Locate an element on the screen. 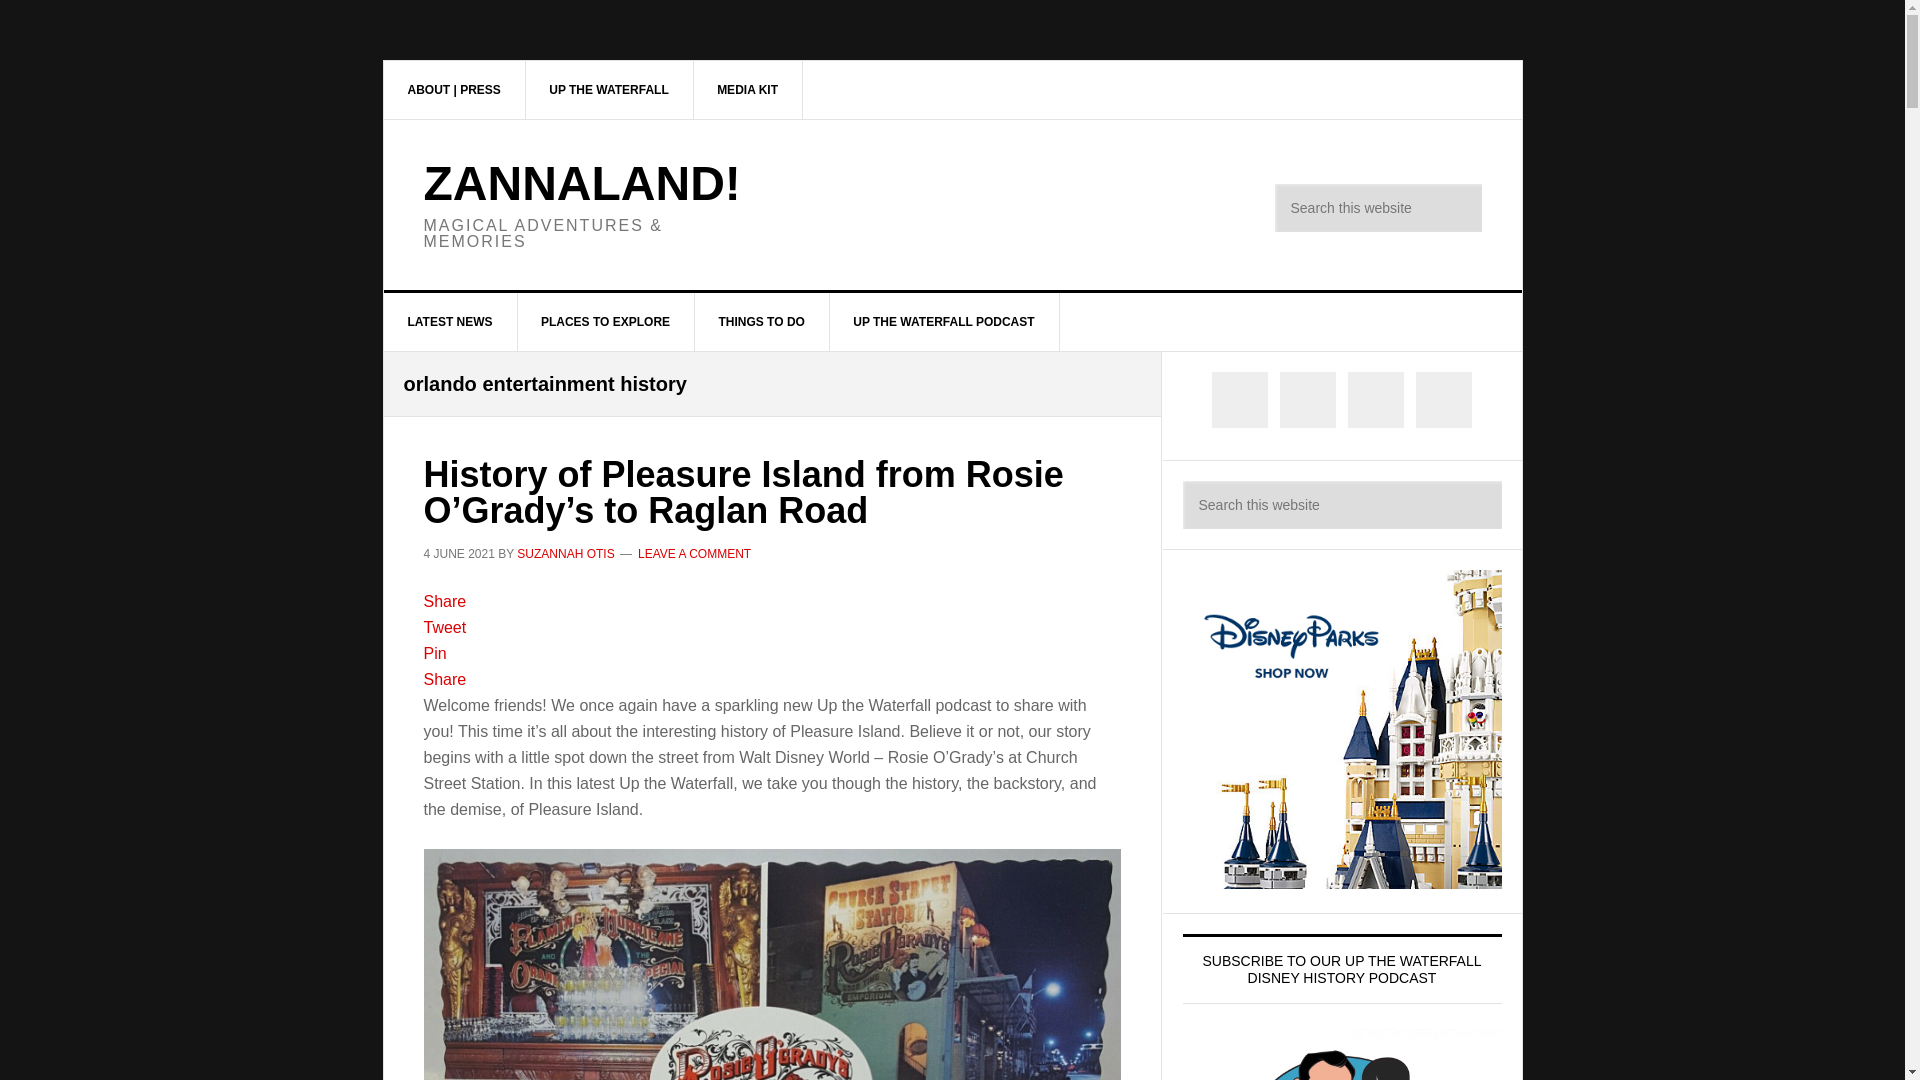 This screenshot has width=1920, height=1080. UP THE WATERFALL is located at coordinates (608, 89).